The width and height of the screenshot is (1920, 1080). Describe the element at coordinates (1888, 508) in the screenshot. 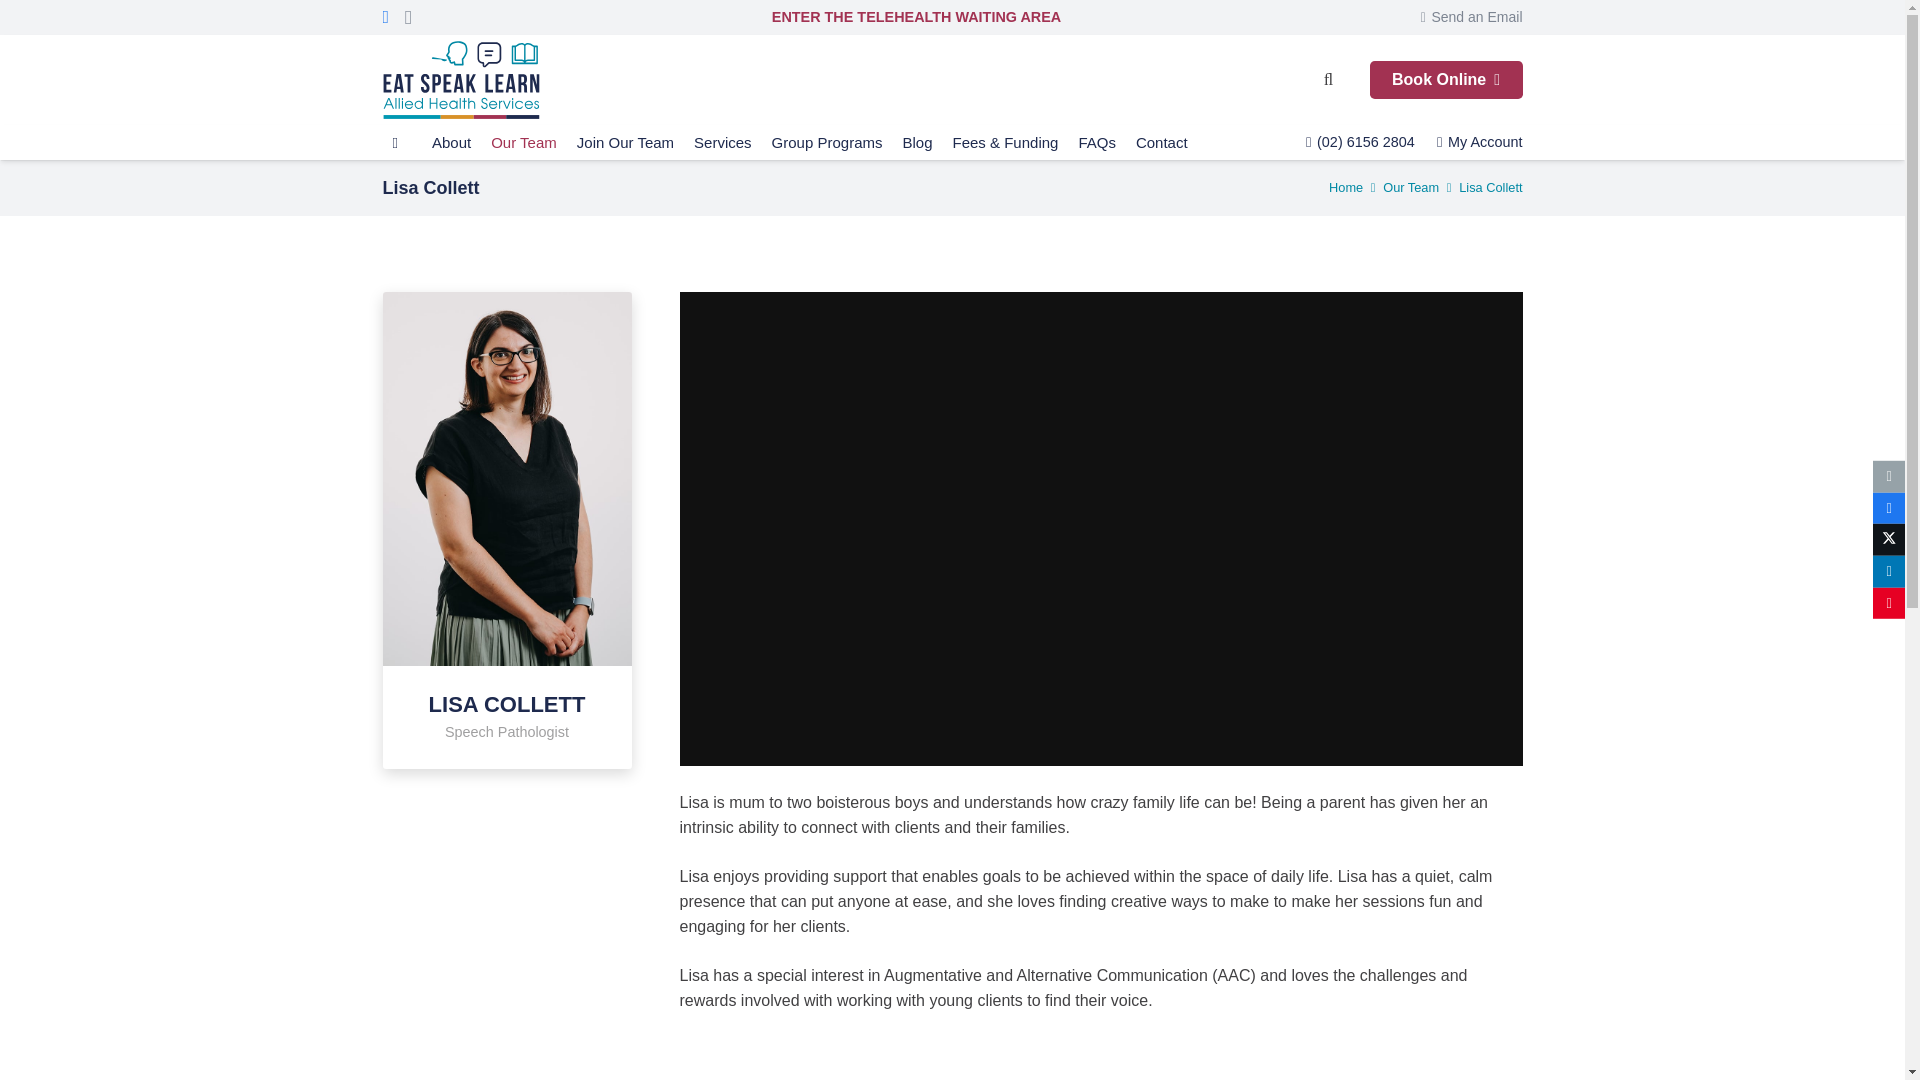

I see `Share this` at that location.